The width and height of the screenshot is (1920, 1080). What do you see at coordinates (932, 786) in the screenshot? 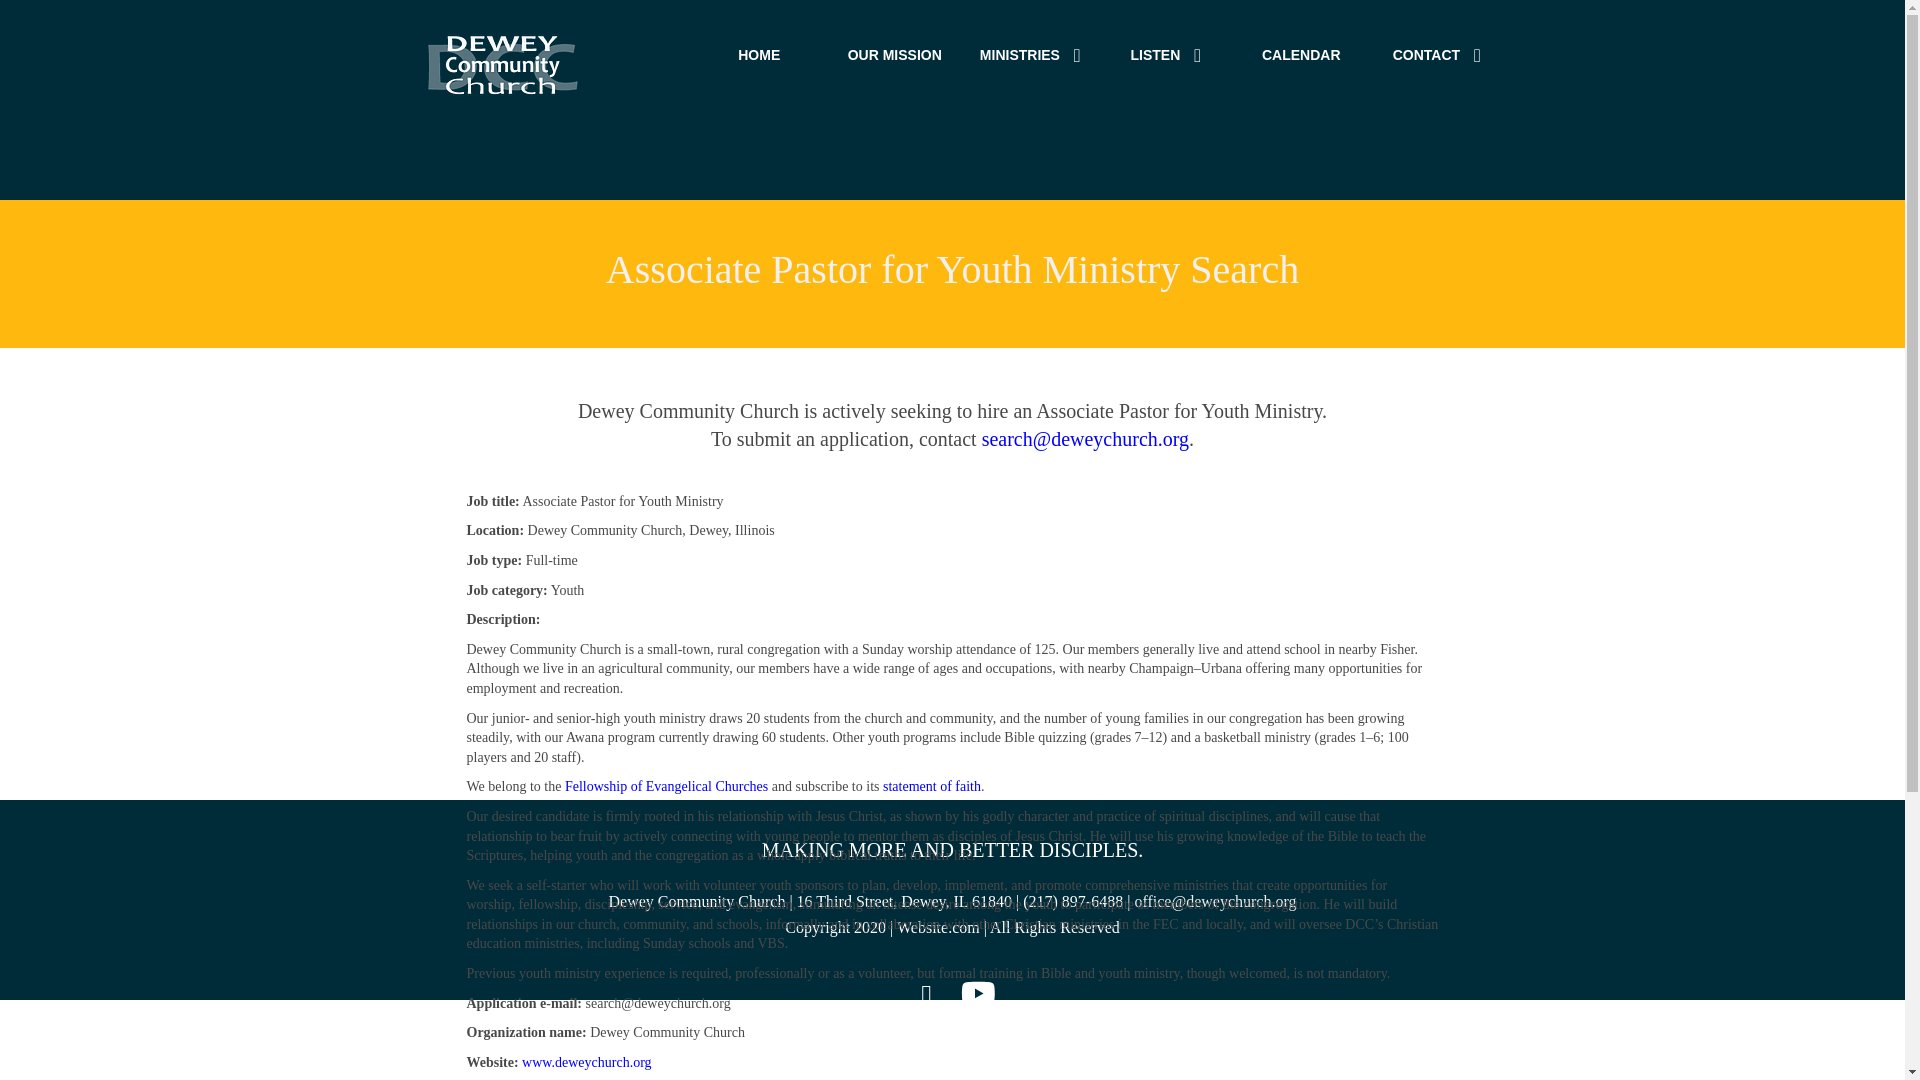
I see `statement of faith` at bounding box center [932, 786].